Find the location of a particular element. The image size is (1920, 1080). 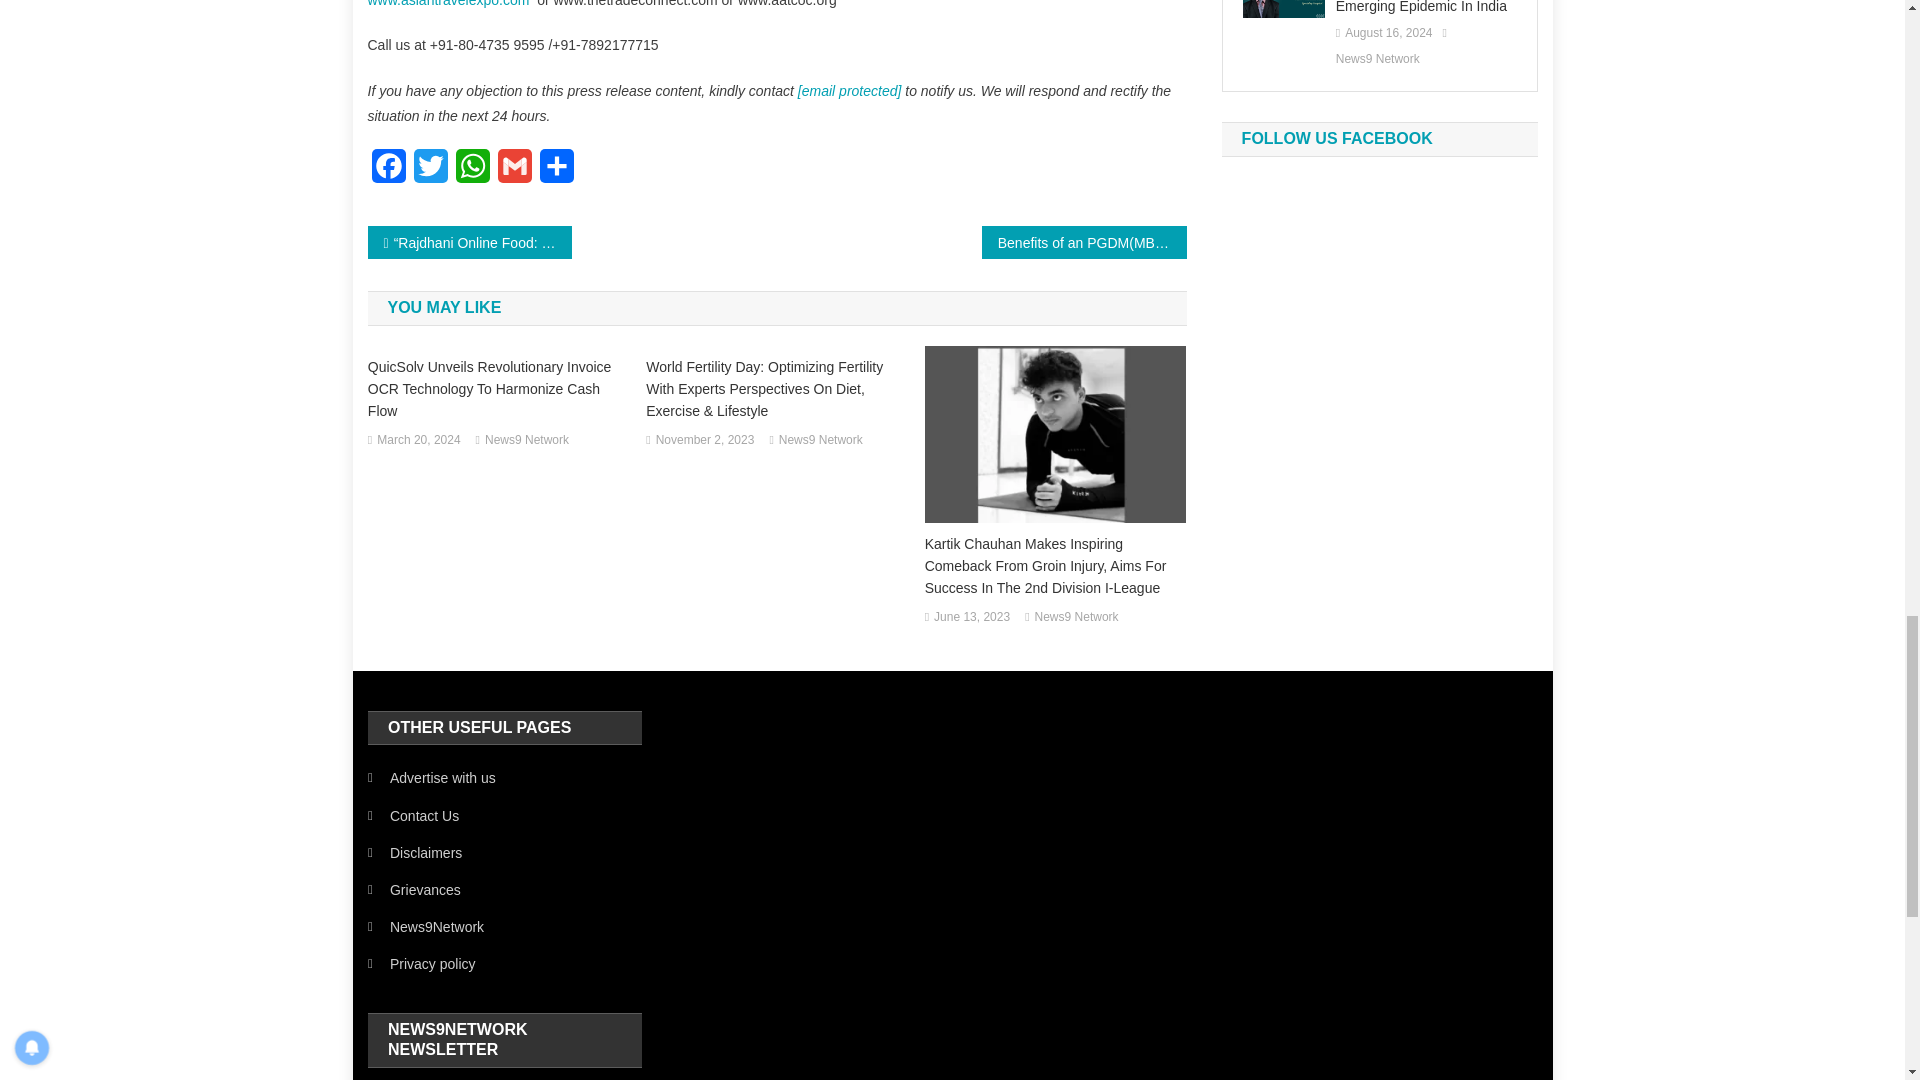

Facebook is located at coordinates (389, 172).